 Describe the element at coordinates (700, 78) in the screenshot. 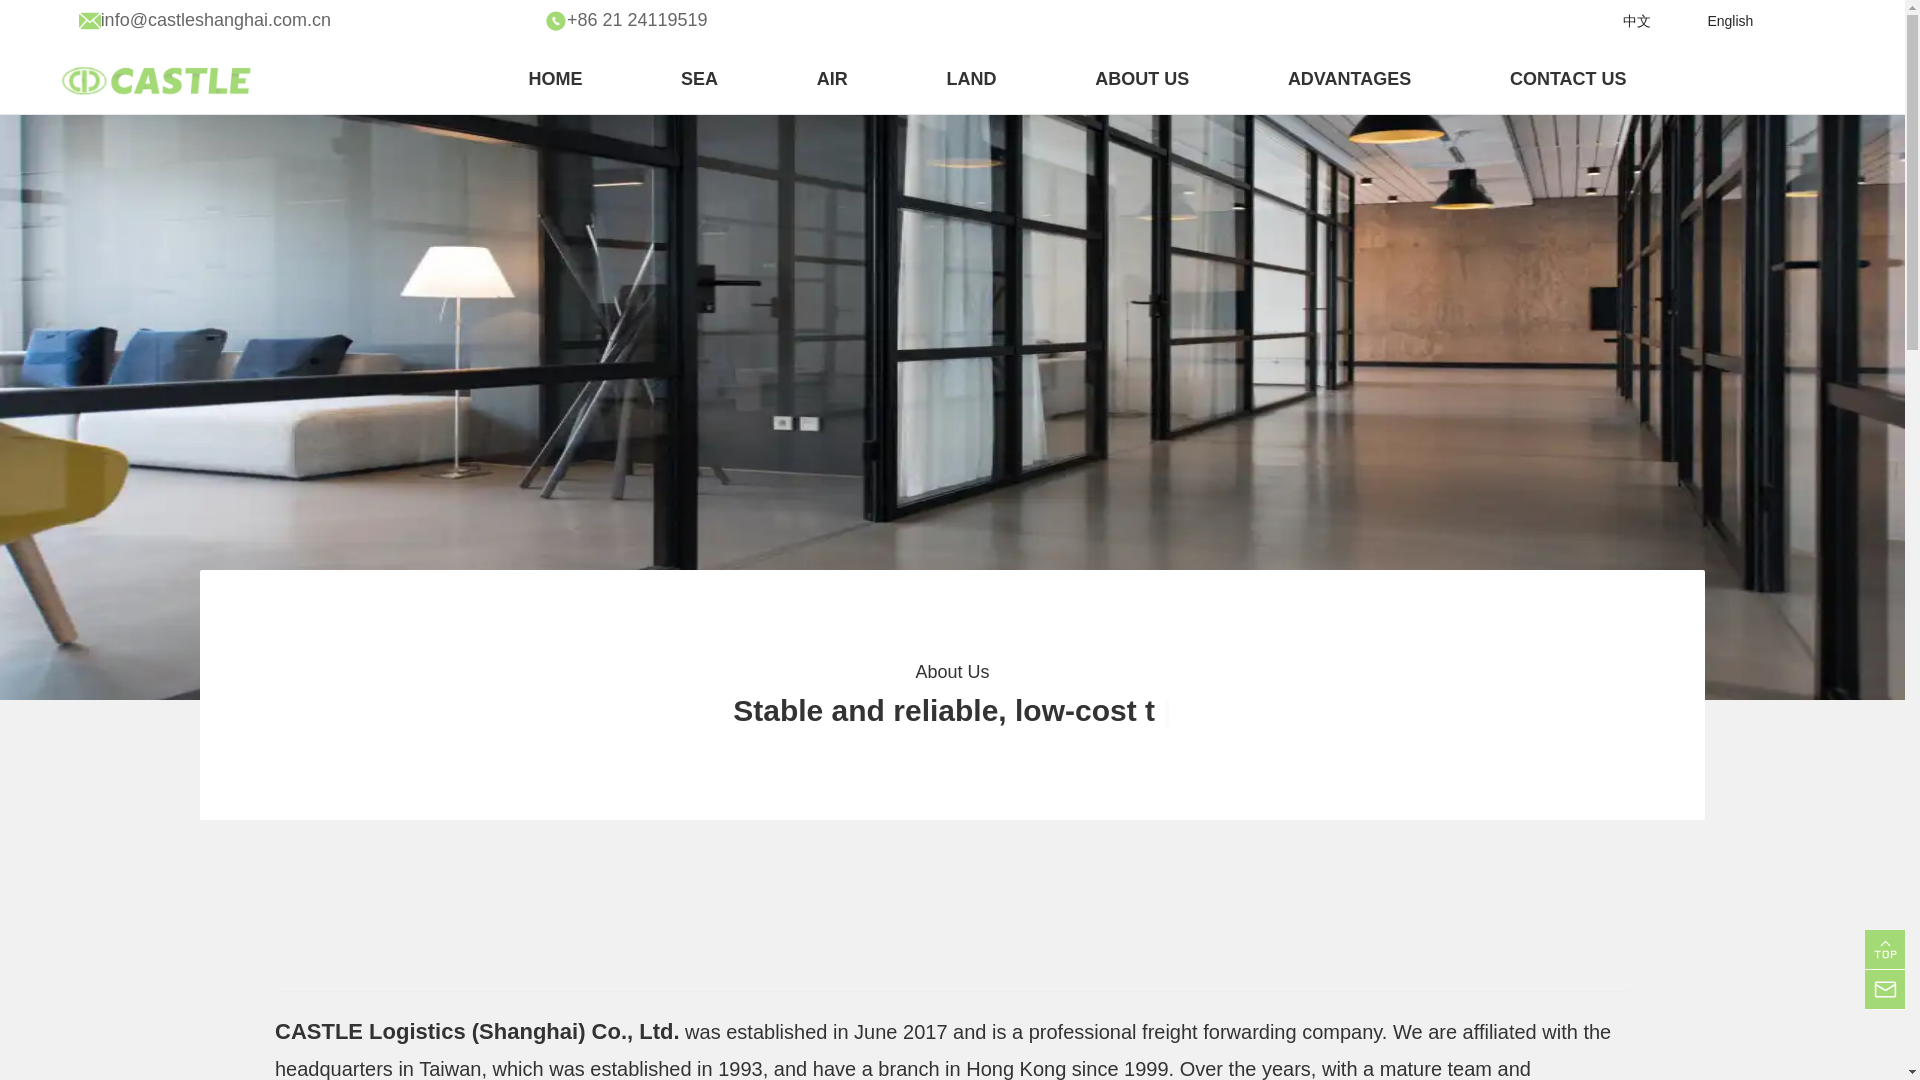

I see `SEA` at that location.